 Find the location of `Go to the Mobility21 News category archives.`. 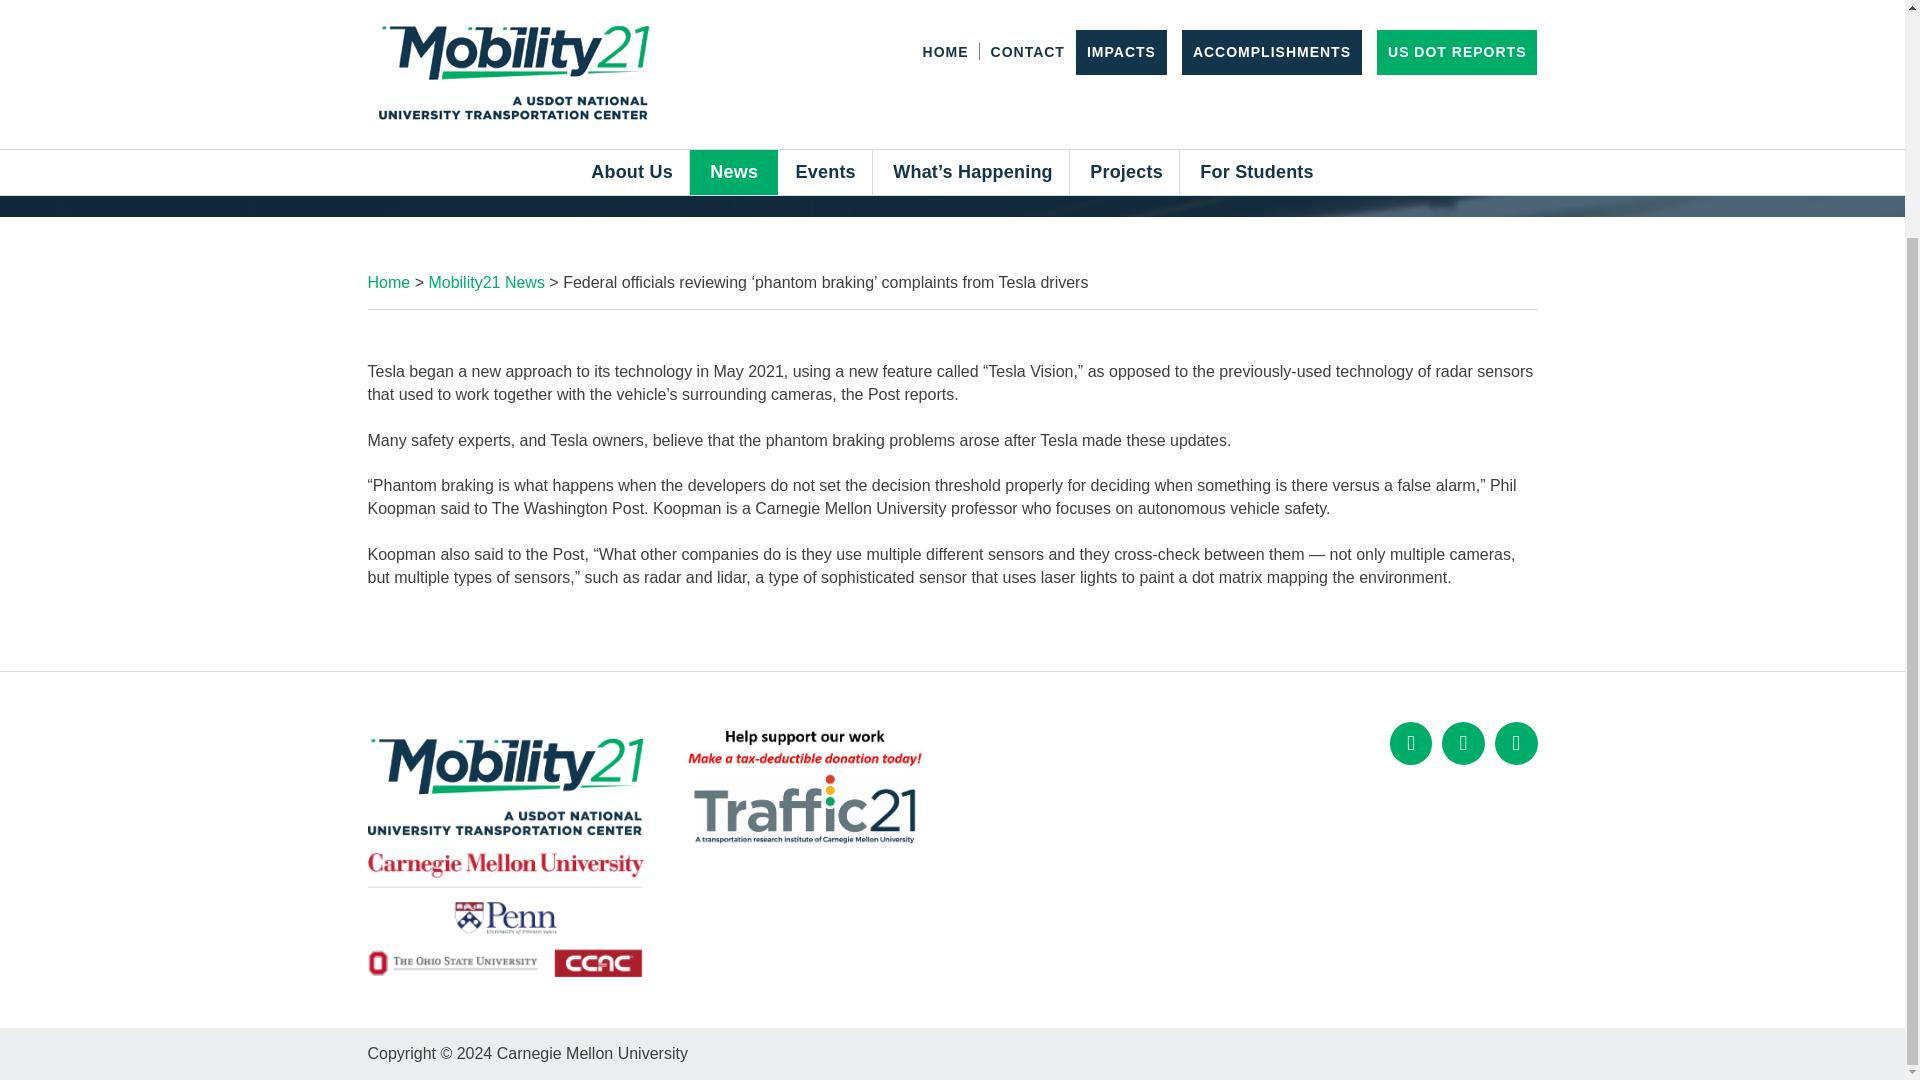

Go to the Mobility21 News category archives. is located at coordinates (486, 282).